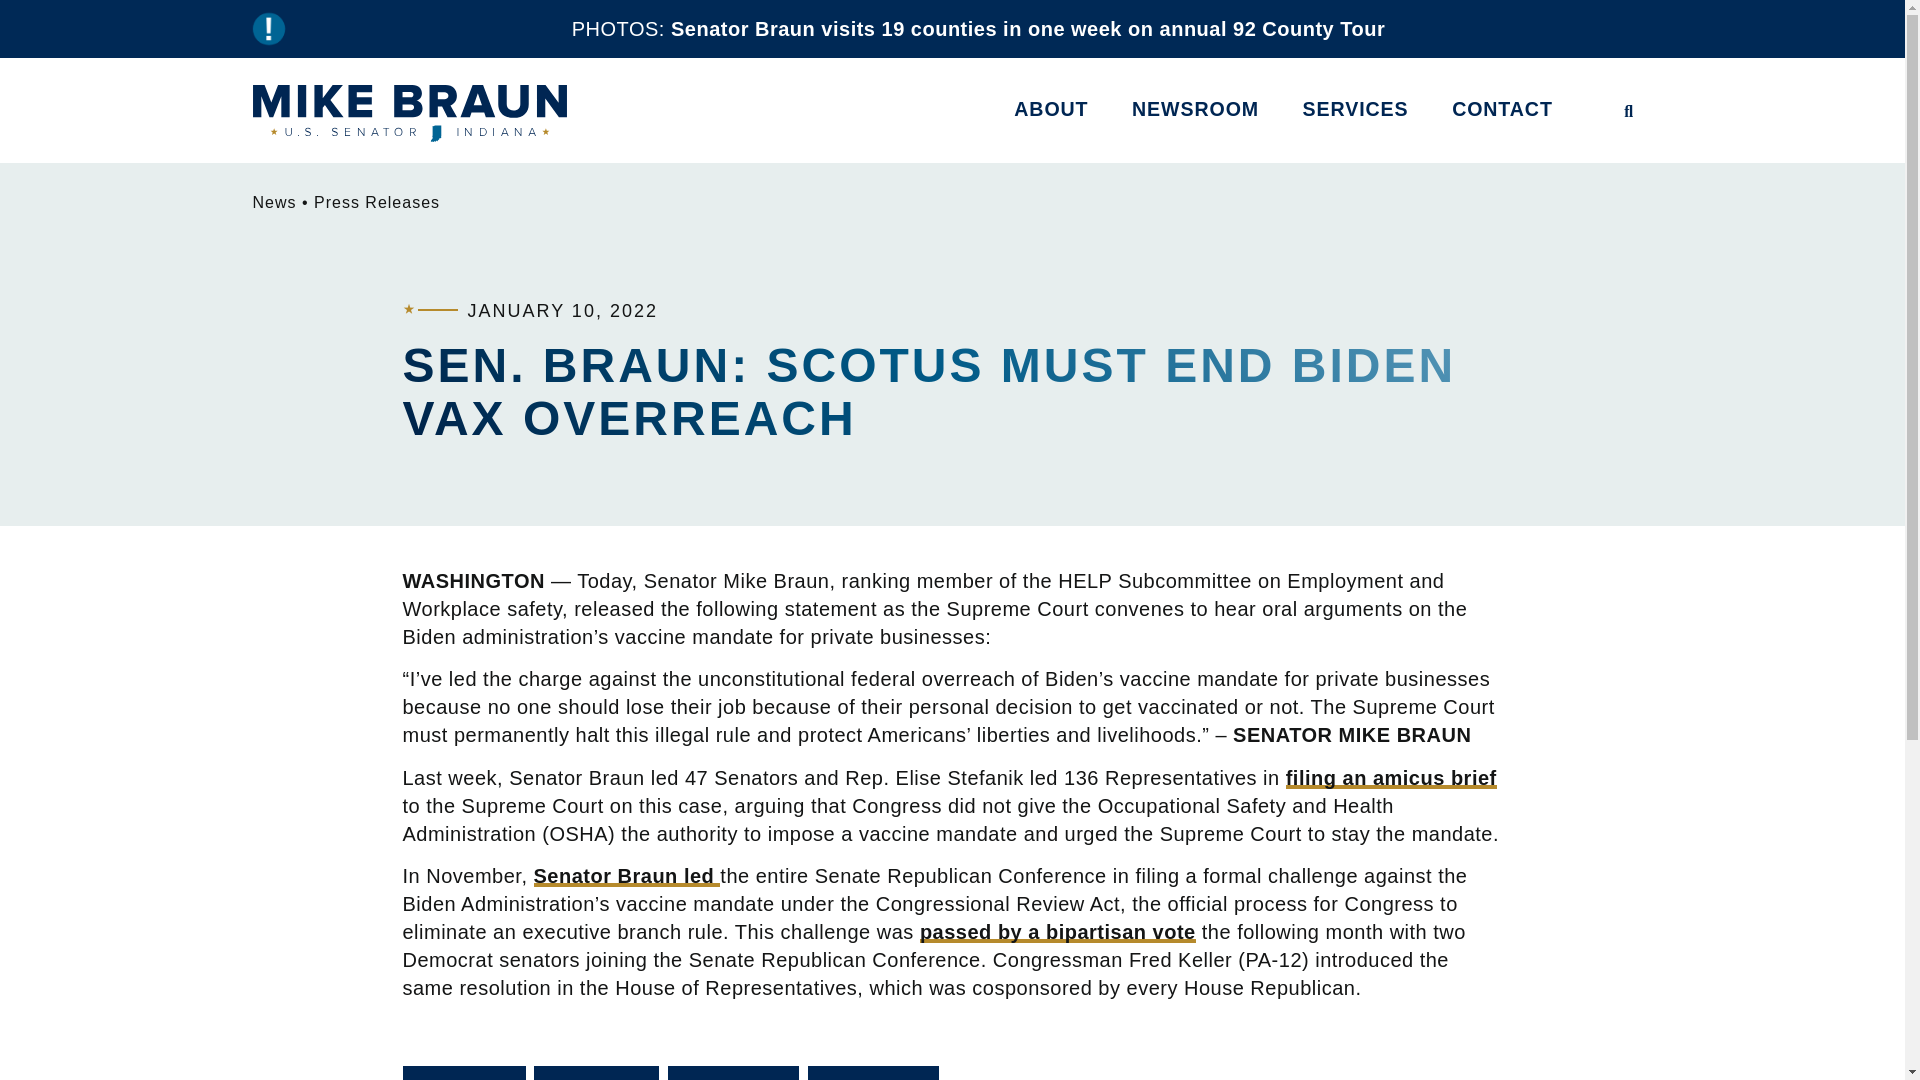 This screenshot has width=1920, height=1080. Describe the element at coordinates (1195, 110) in the screenshot. I see `NEWSROOM` at that location.